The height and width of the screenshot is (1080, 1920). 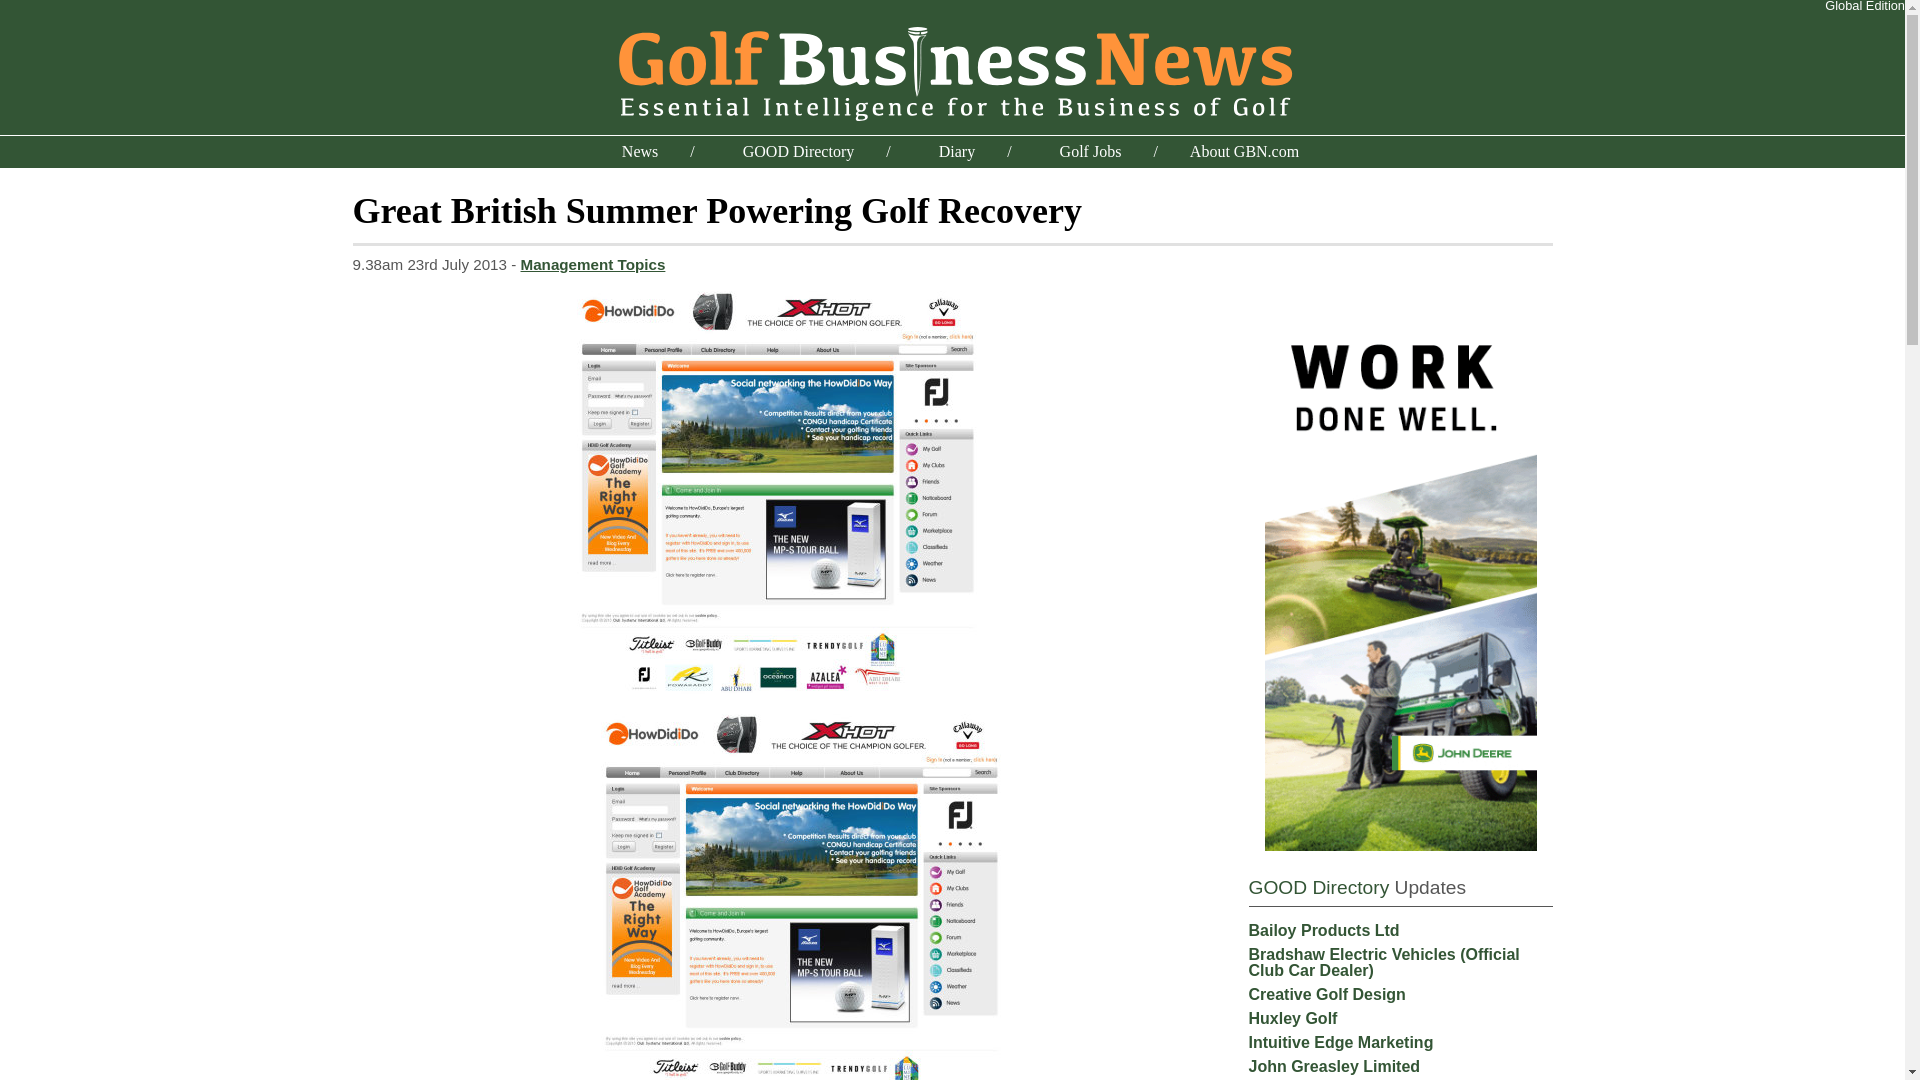 I want to click on GBN Home, so click(x=952, y=70).